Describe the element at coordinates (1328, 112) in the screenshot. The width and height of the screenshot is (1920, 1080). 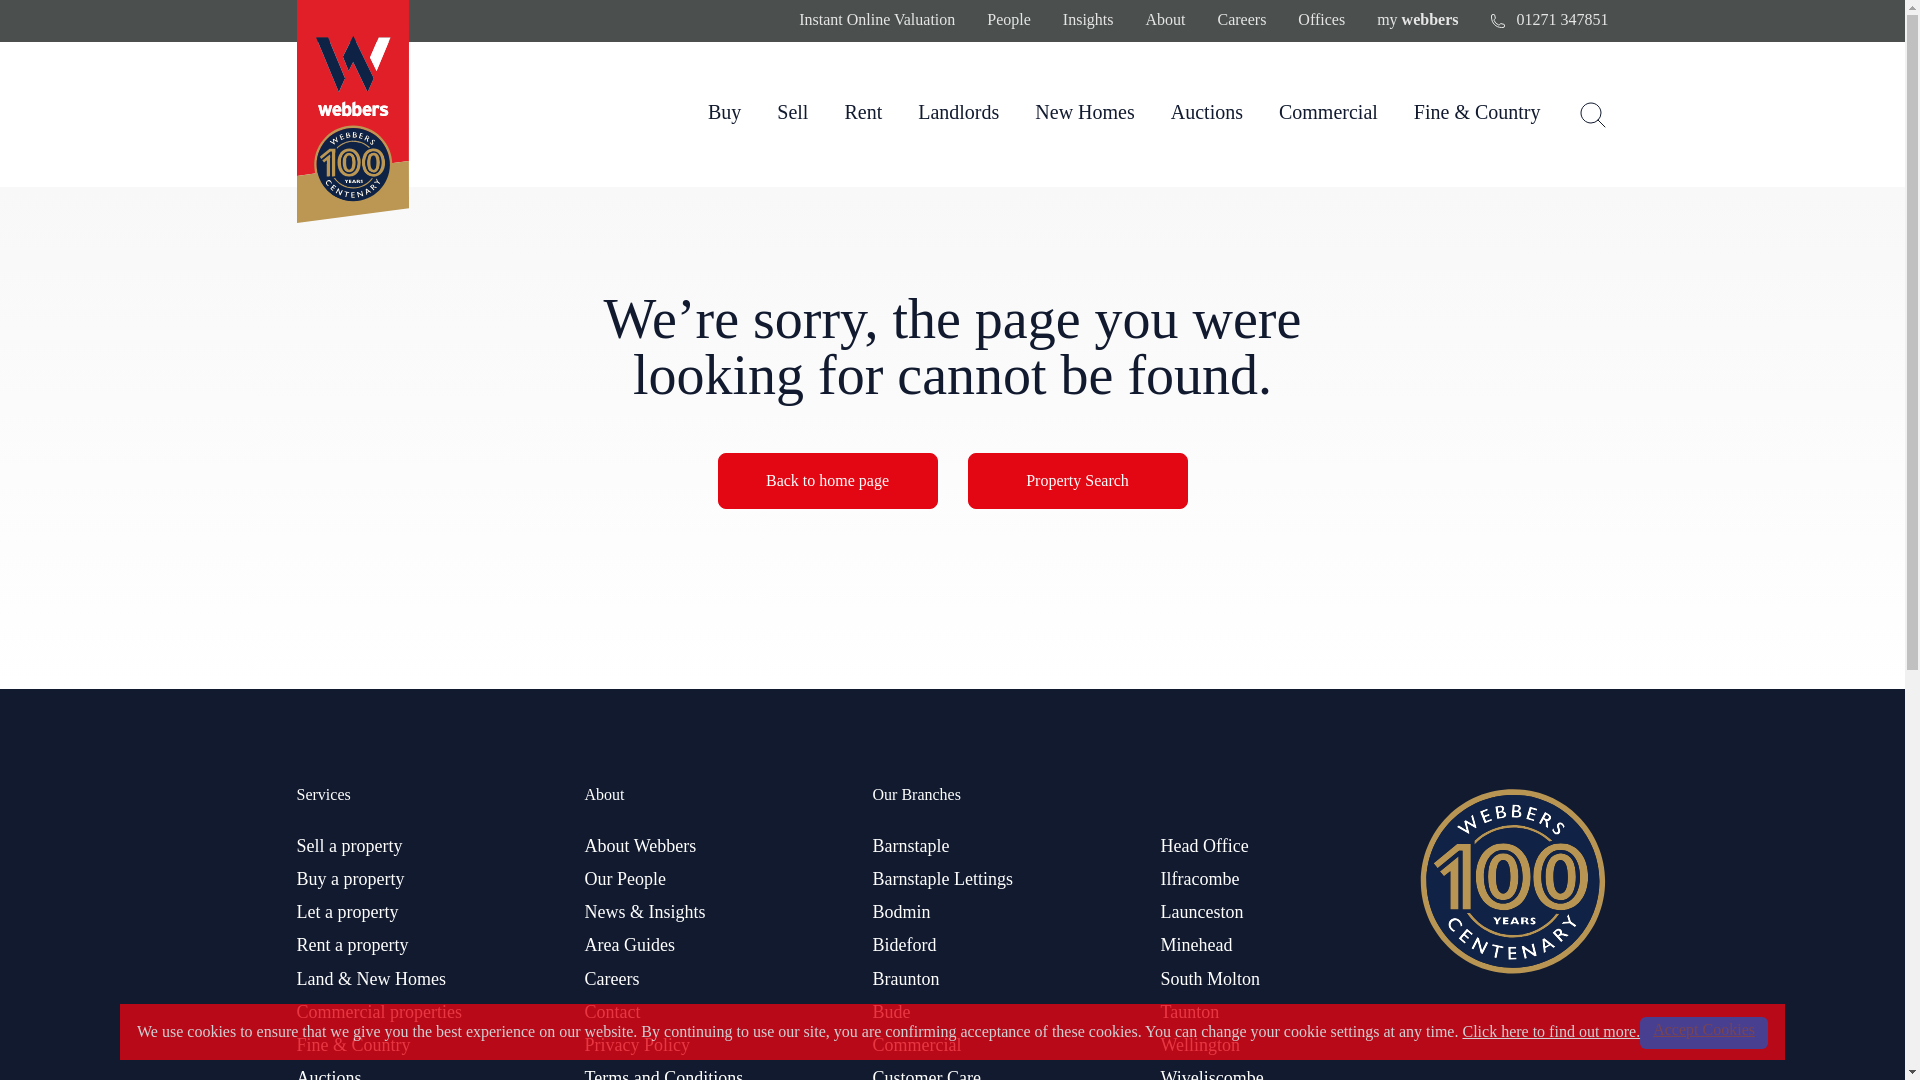
I see `Commercial` at that location.